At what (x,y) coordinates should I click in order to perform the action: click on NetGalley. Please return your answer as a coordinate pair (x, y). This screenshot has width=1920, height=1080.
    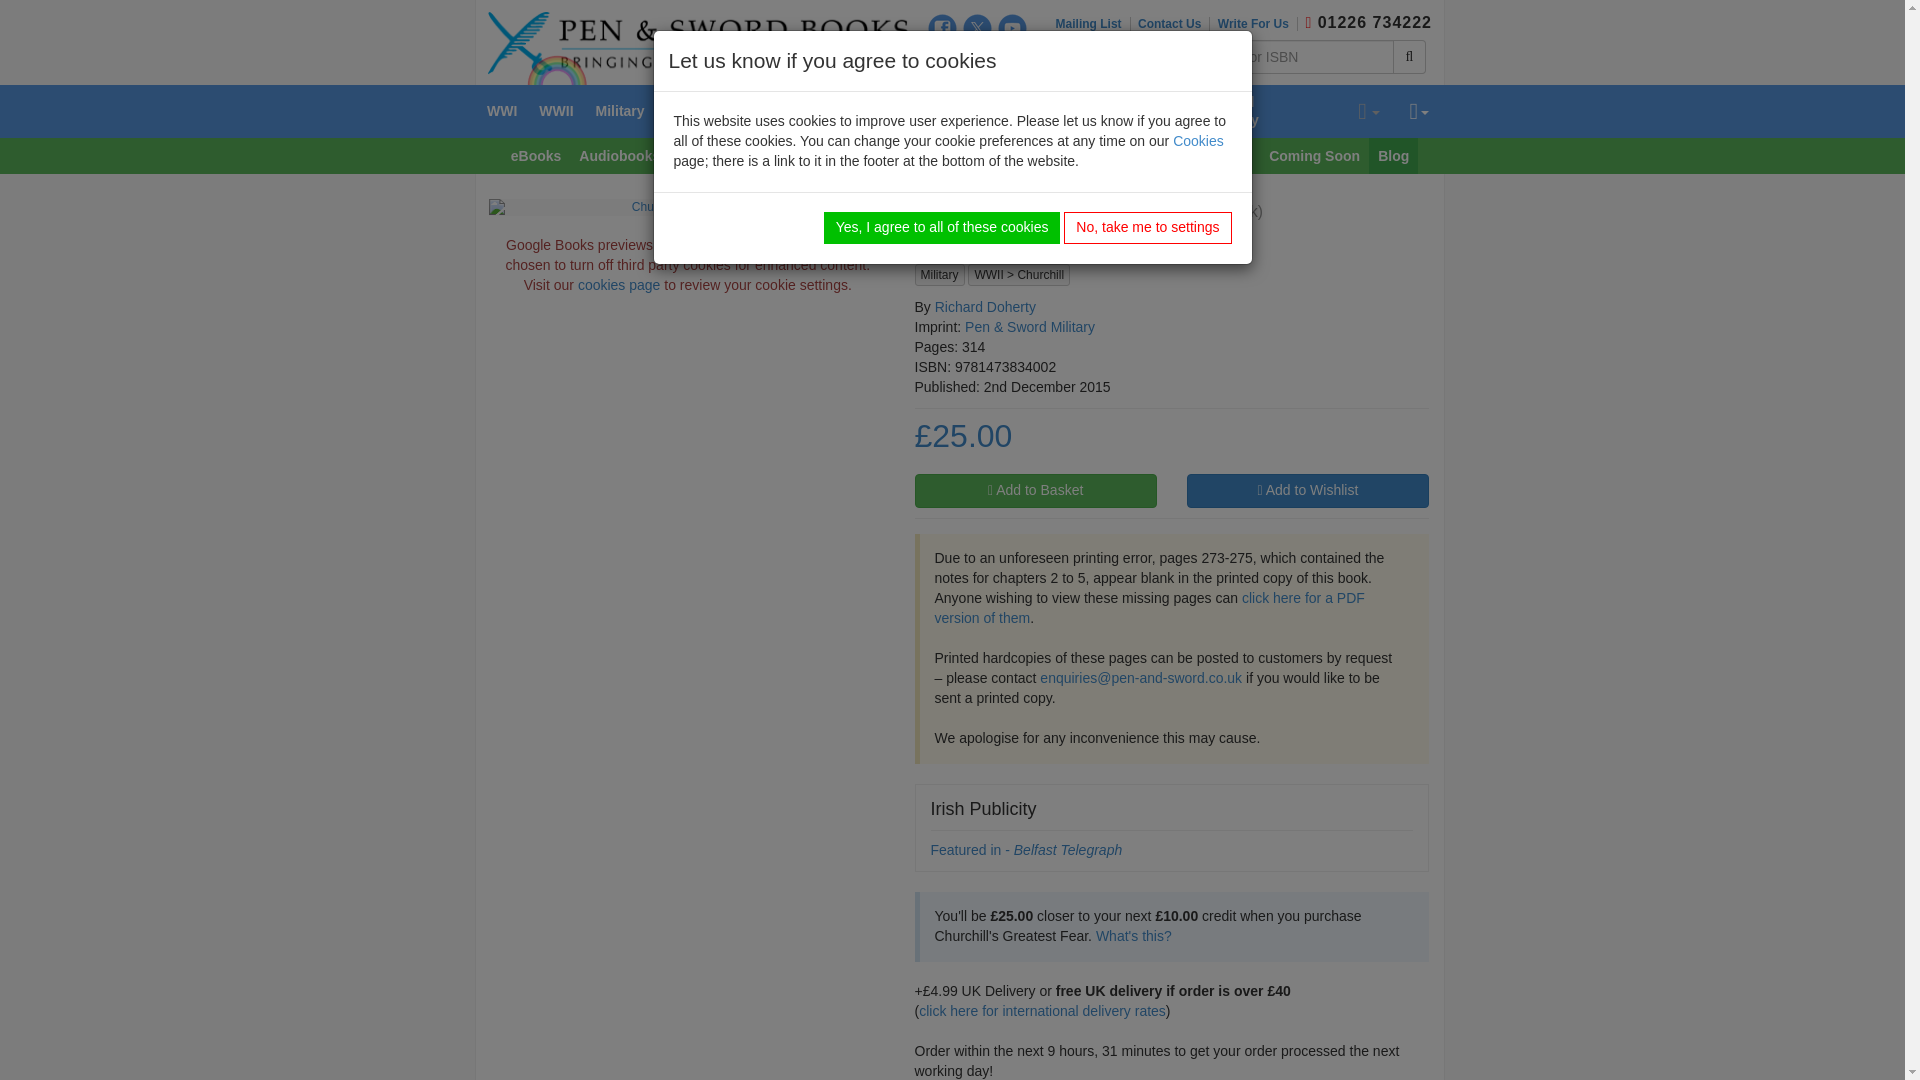
    Looking at the image, I should click on (1012, 60).